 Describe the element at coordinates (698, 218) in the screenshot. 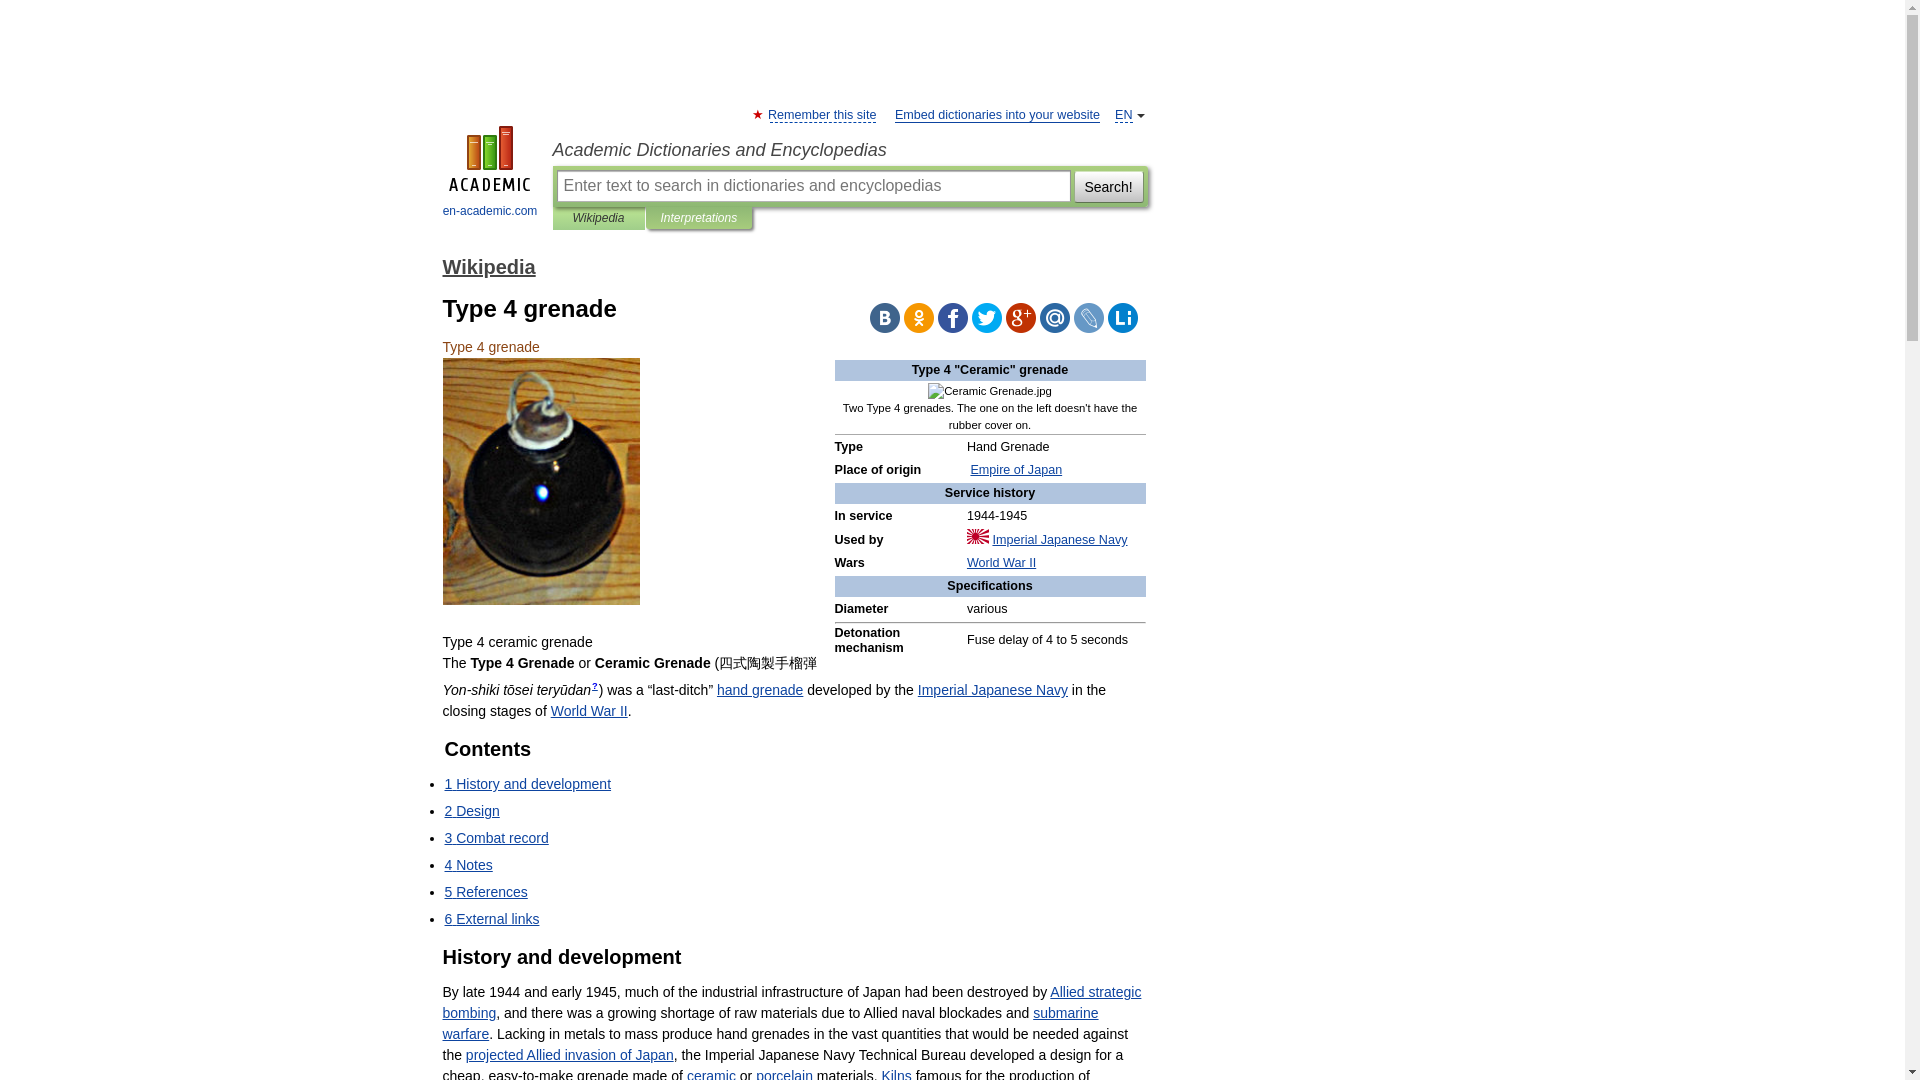

I see `Interpretations` at that location.